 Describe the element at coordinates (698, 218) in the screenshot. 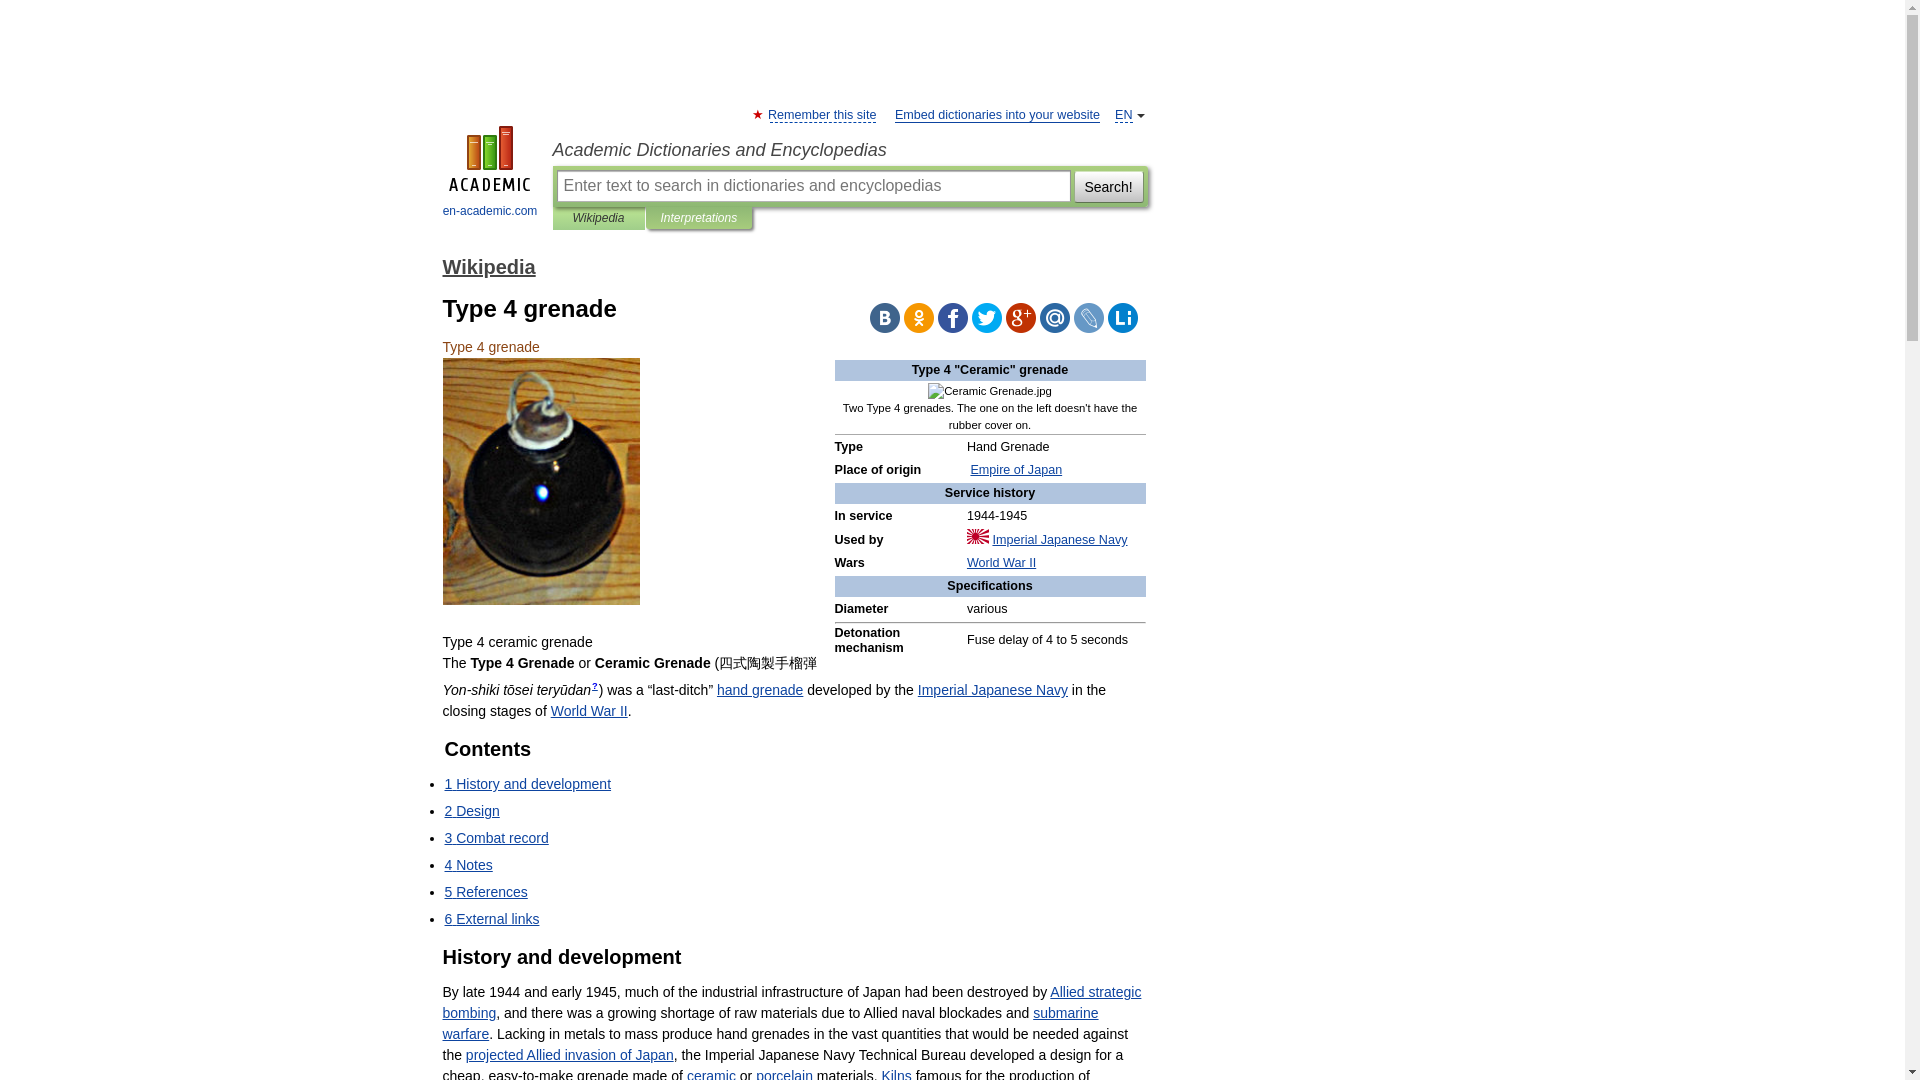

I see `Interpretations` at that location.